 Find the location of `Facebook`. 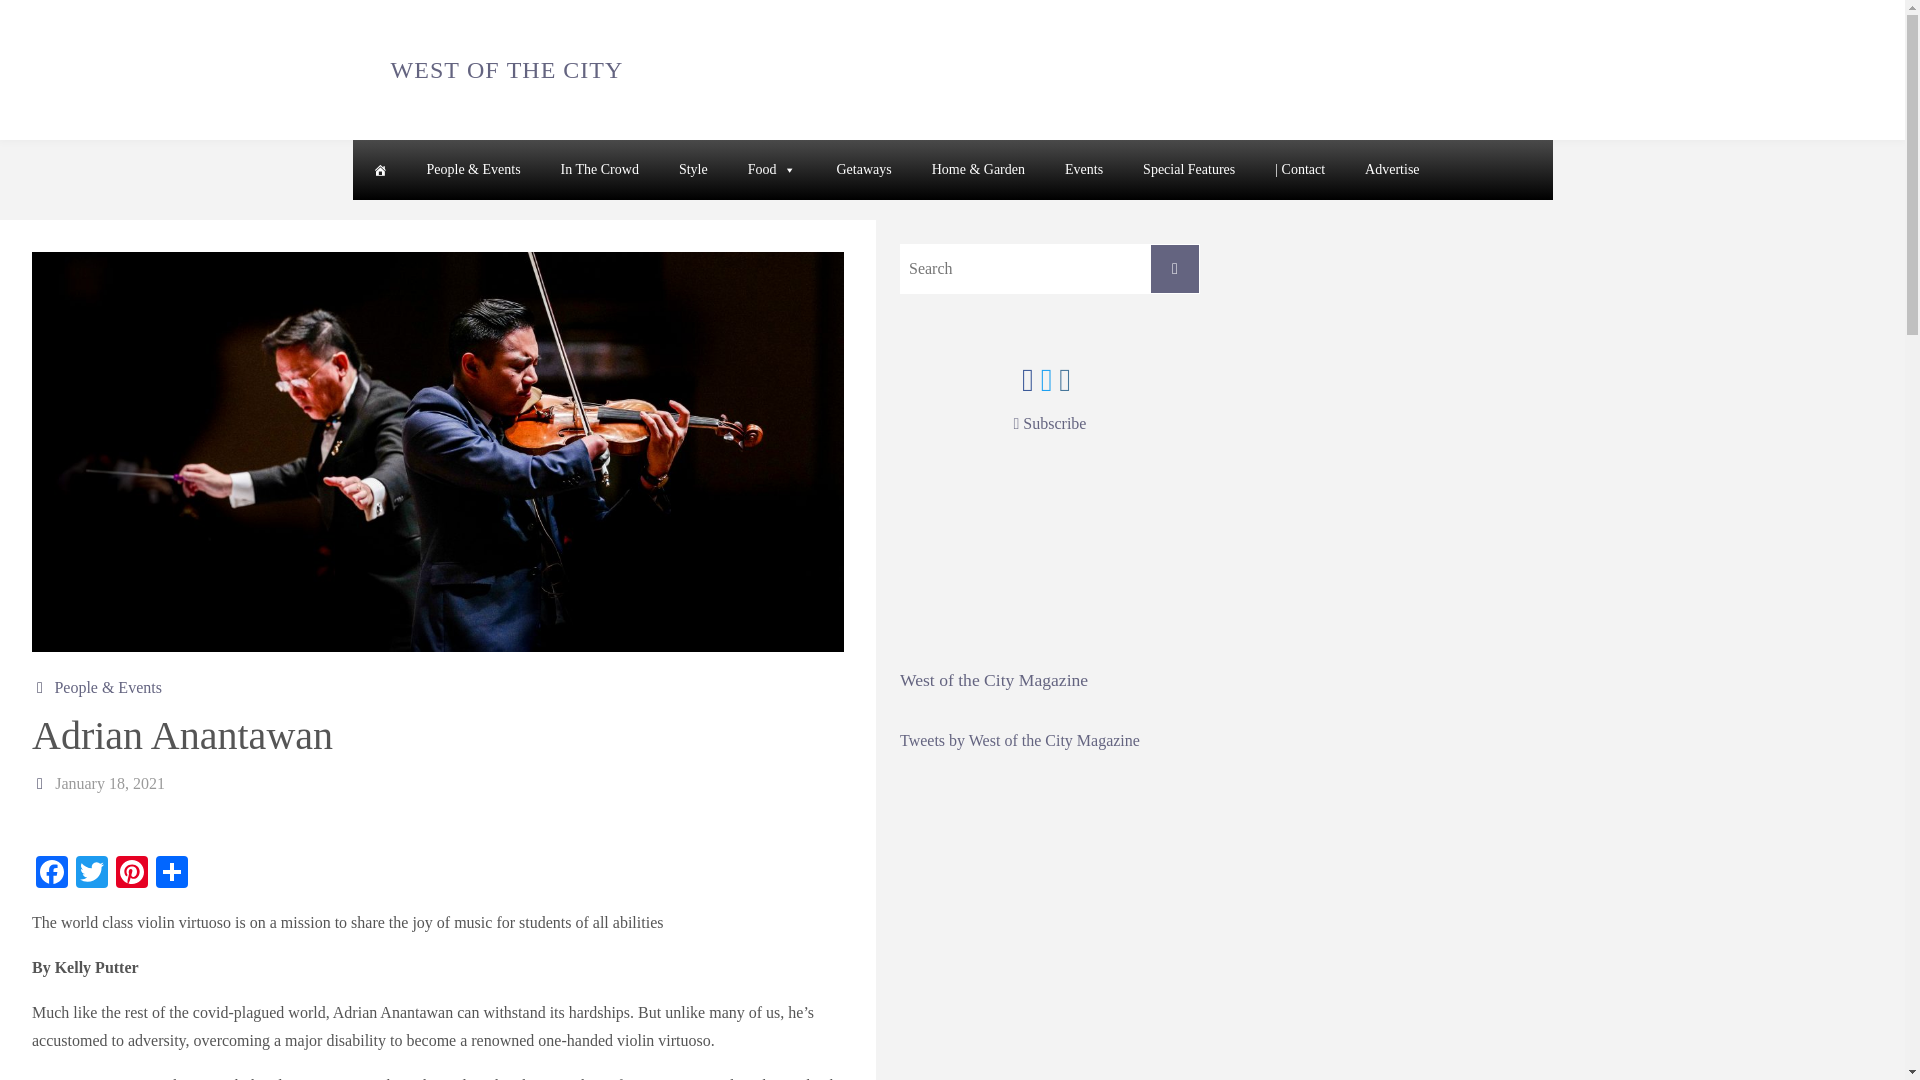

Facebook is located at coordinates (52, 874).